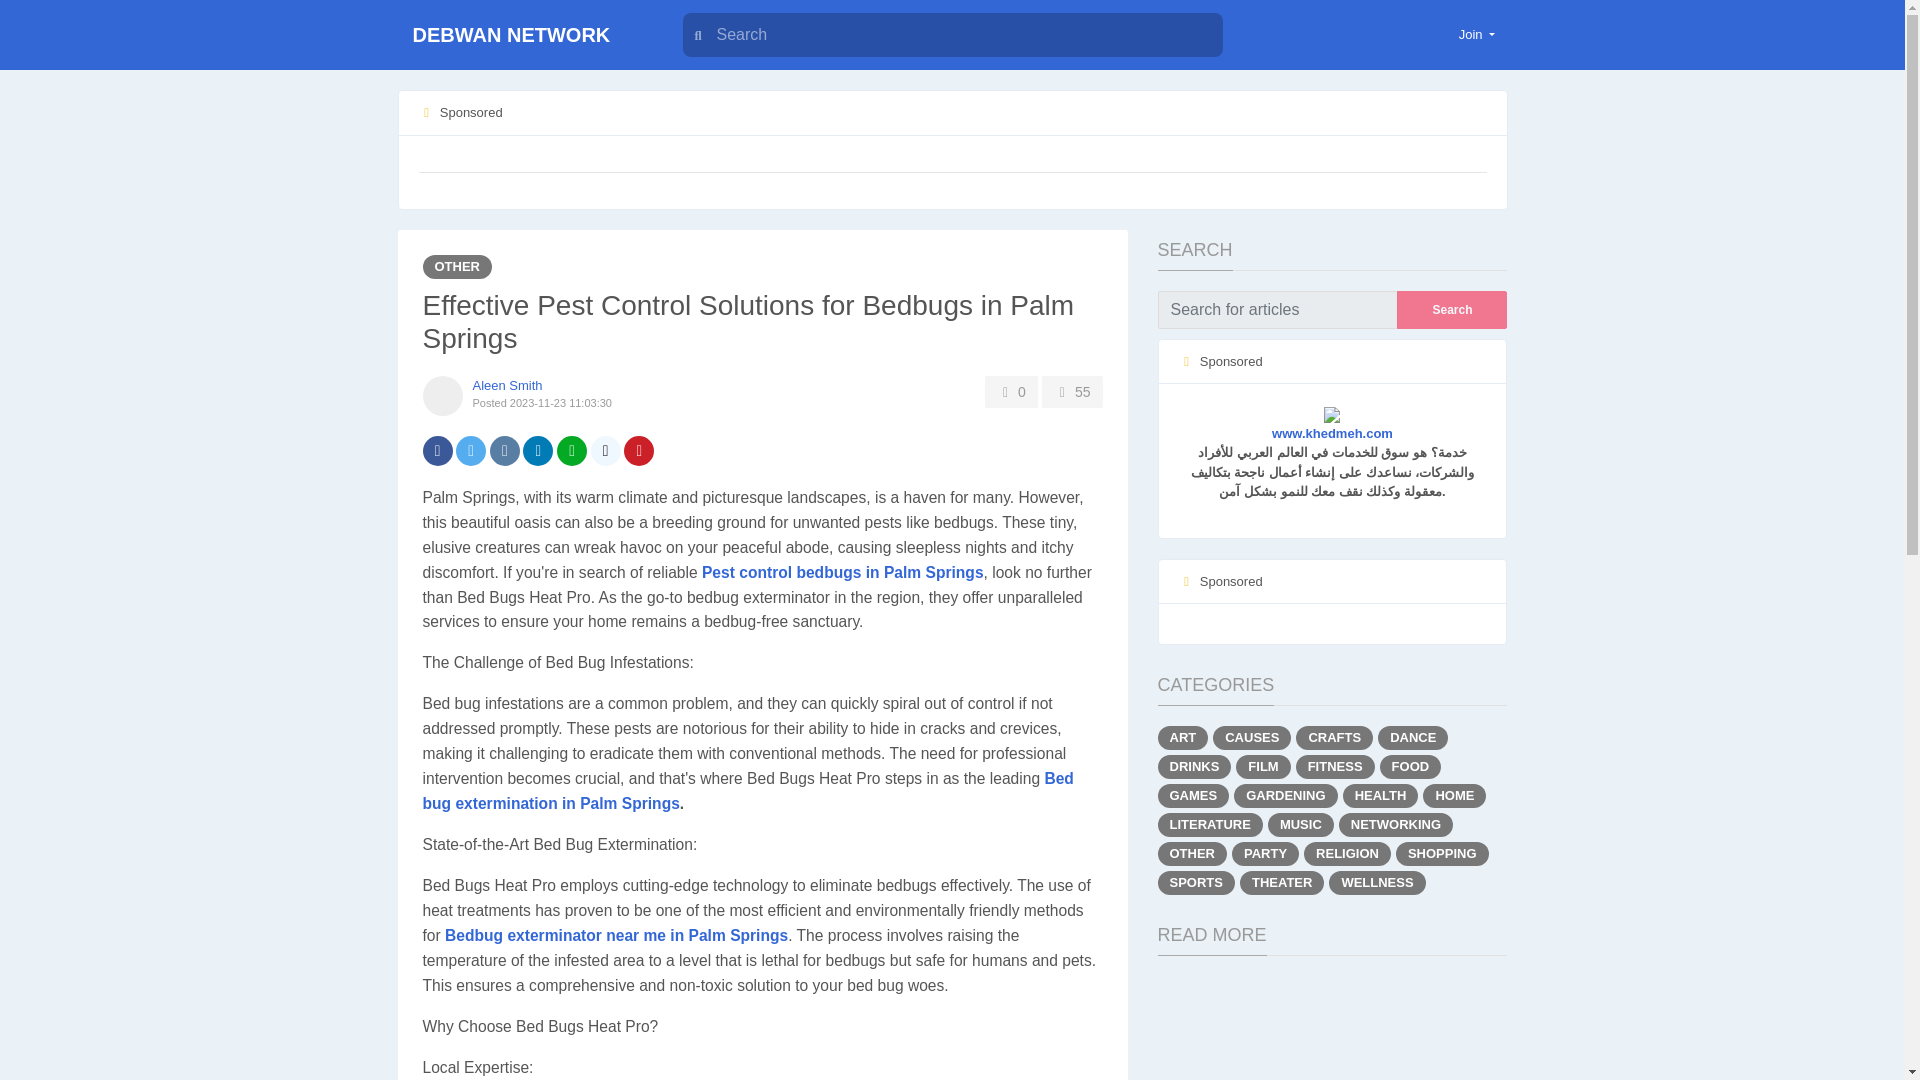  I want to click on Aleen Smith, so click(506, 386).